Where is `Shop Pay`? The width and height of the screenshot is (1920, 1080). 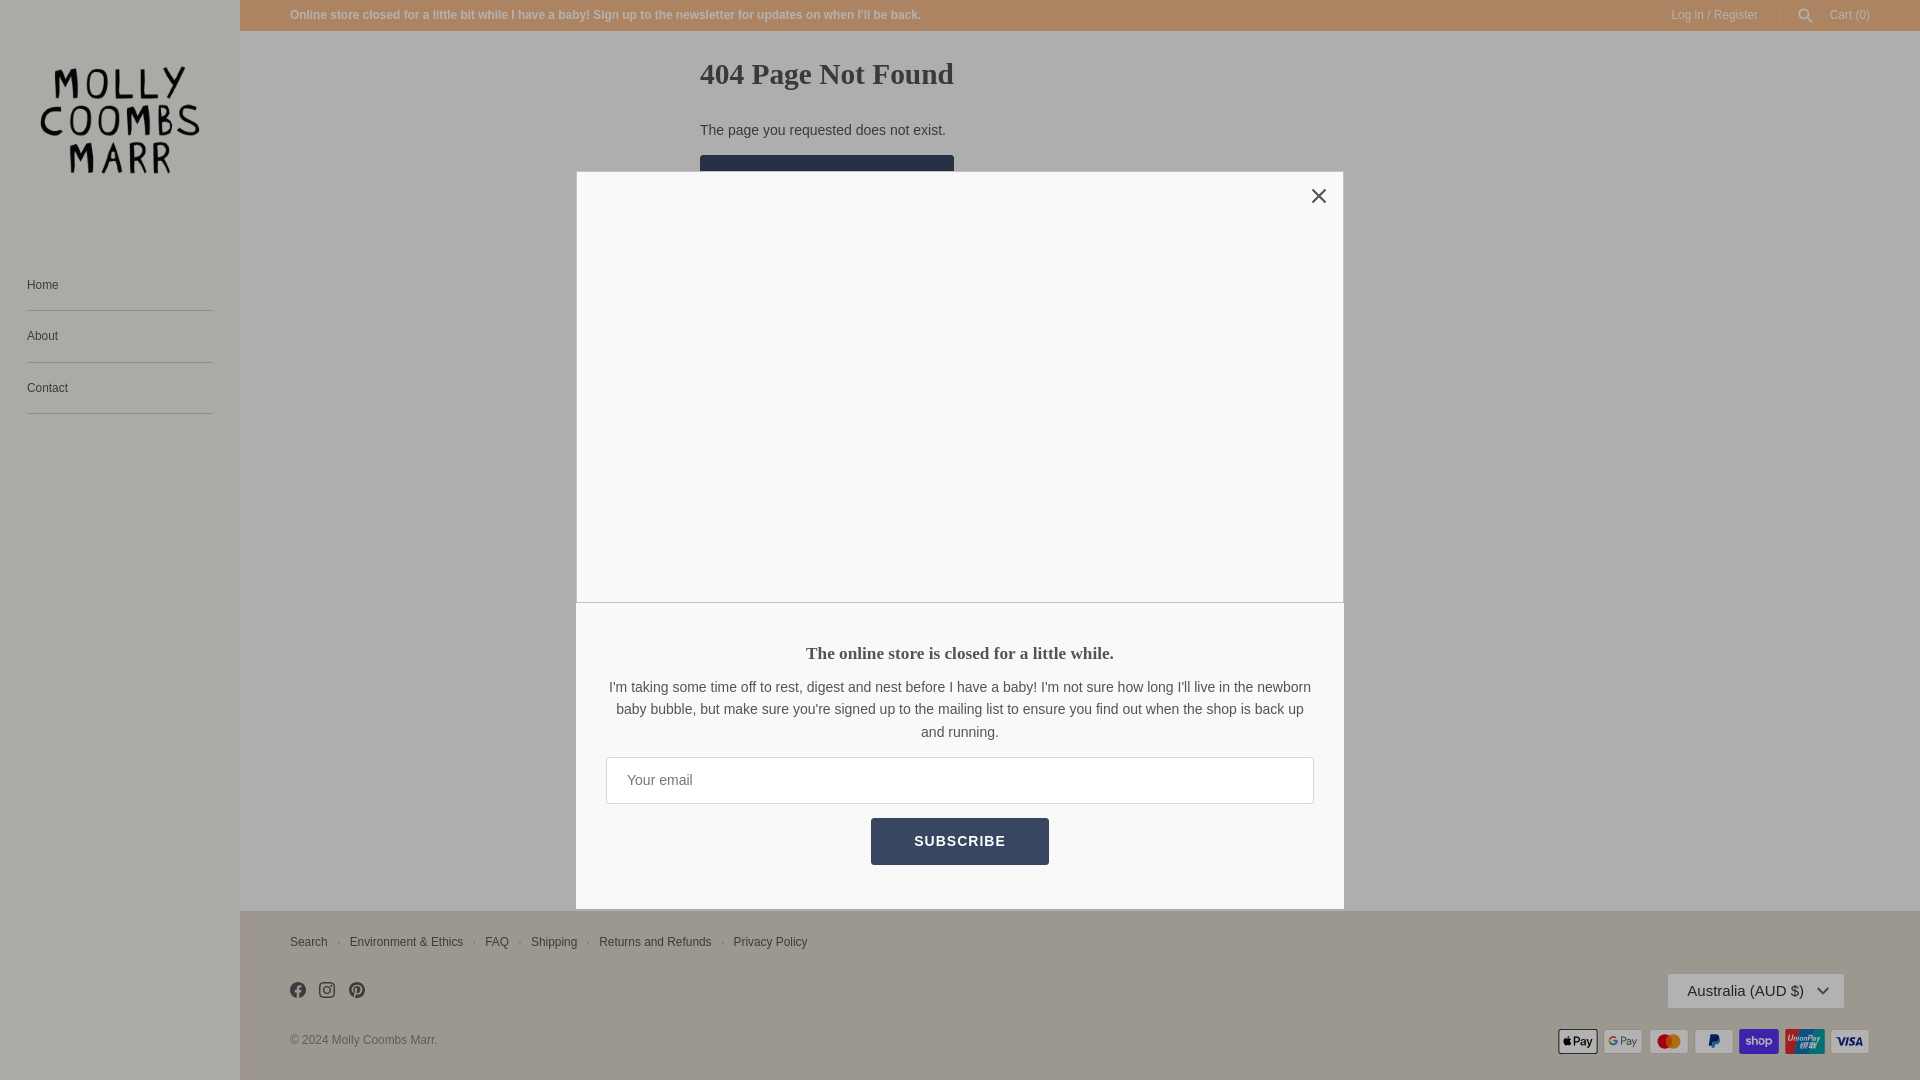 Shop Pay is located at coordinates (1759, 1042).